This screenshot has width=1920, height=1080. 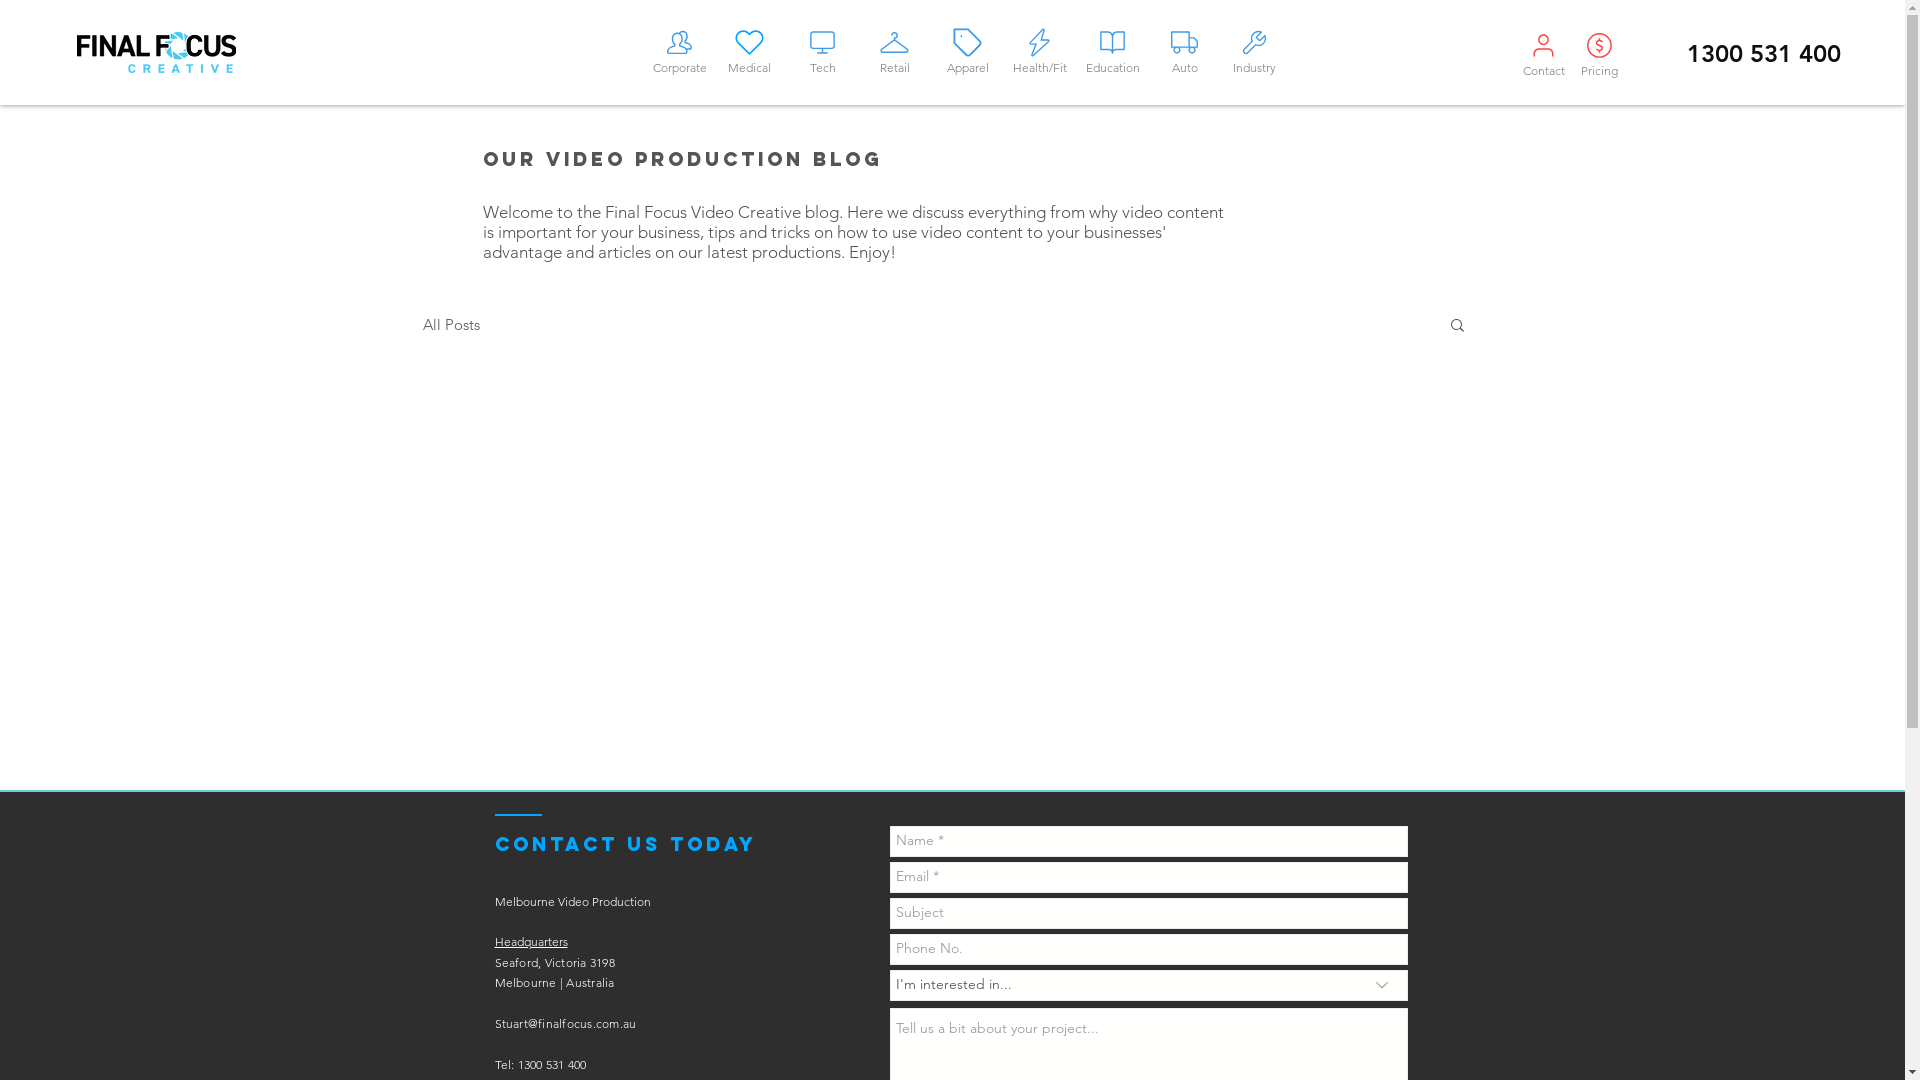 What do you see at coordinates (1185, 50) in the screenshot?
I see `Auto` at bounding box center [1185, 50].